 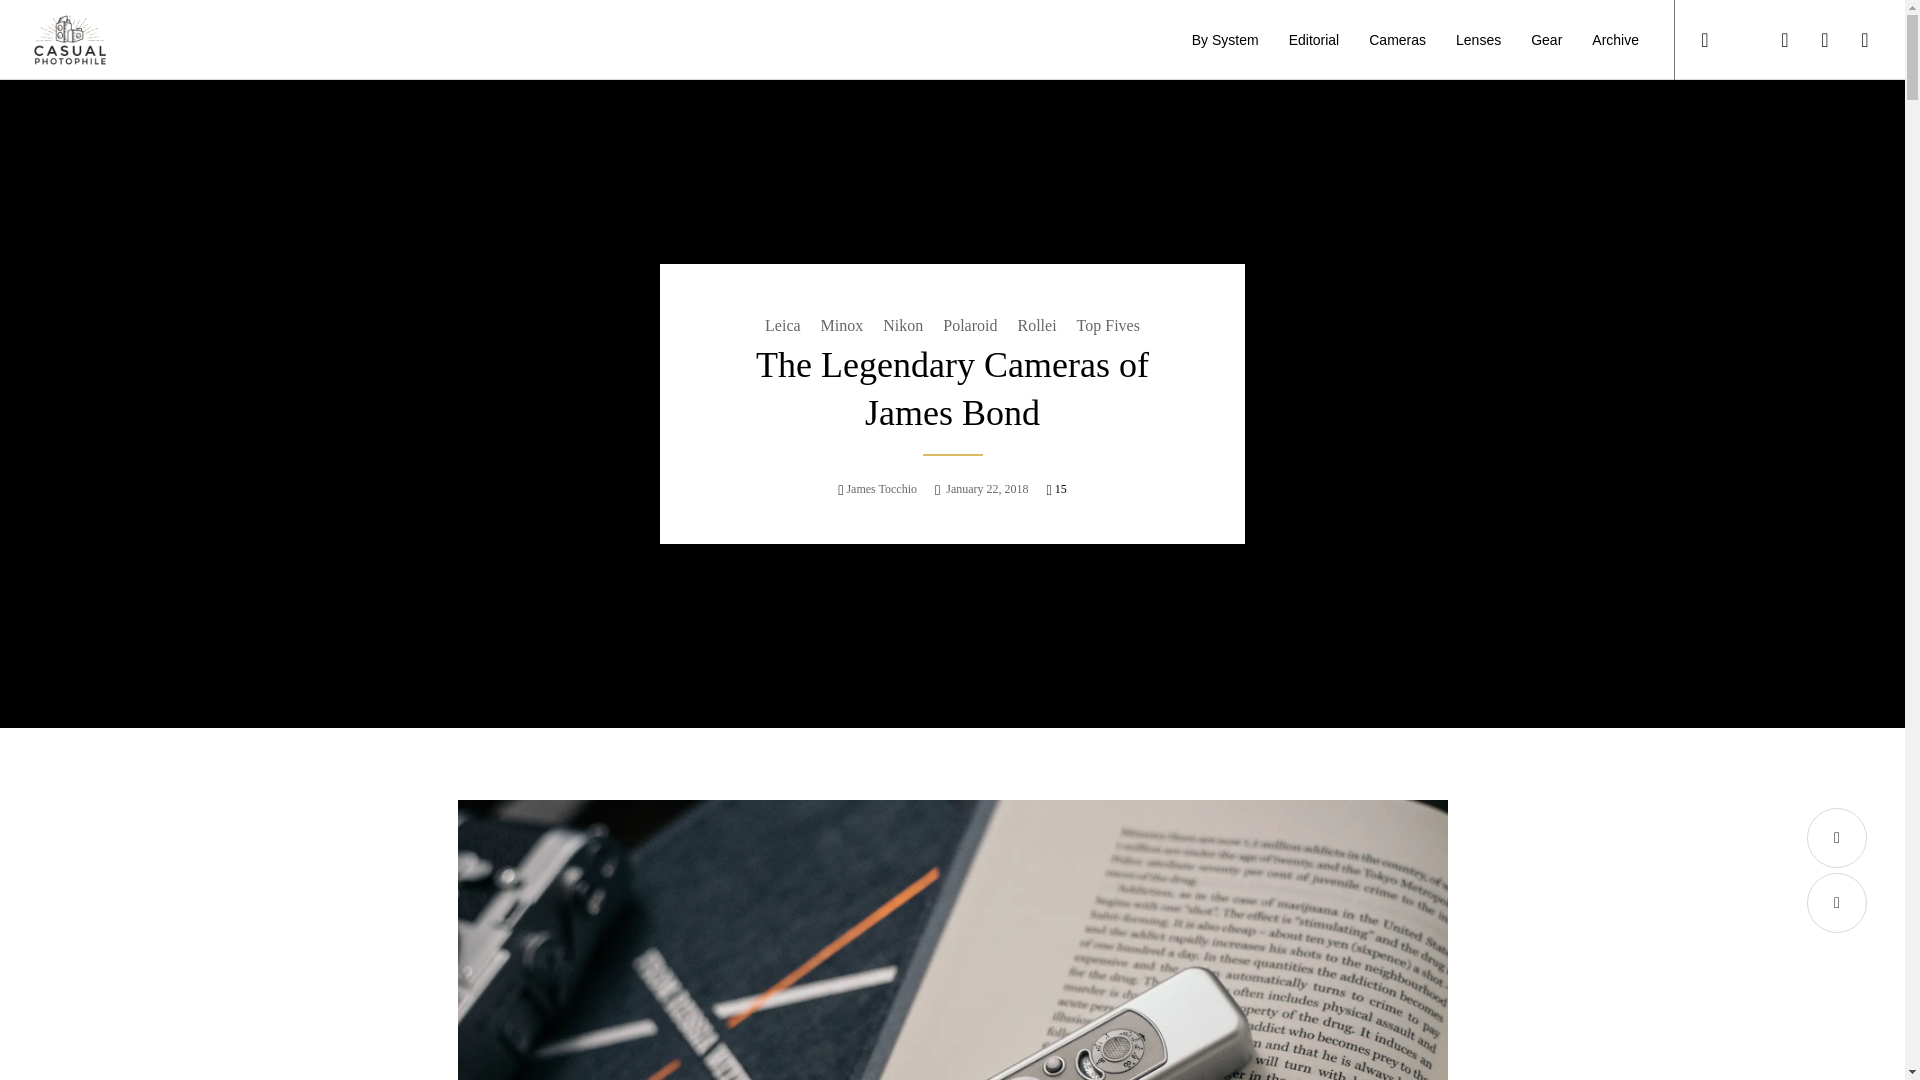 What do you see at coordinates (1314, 40) in the screenshot?
I see `Editorial` at bounding box center [1314, 40].